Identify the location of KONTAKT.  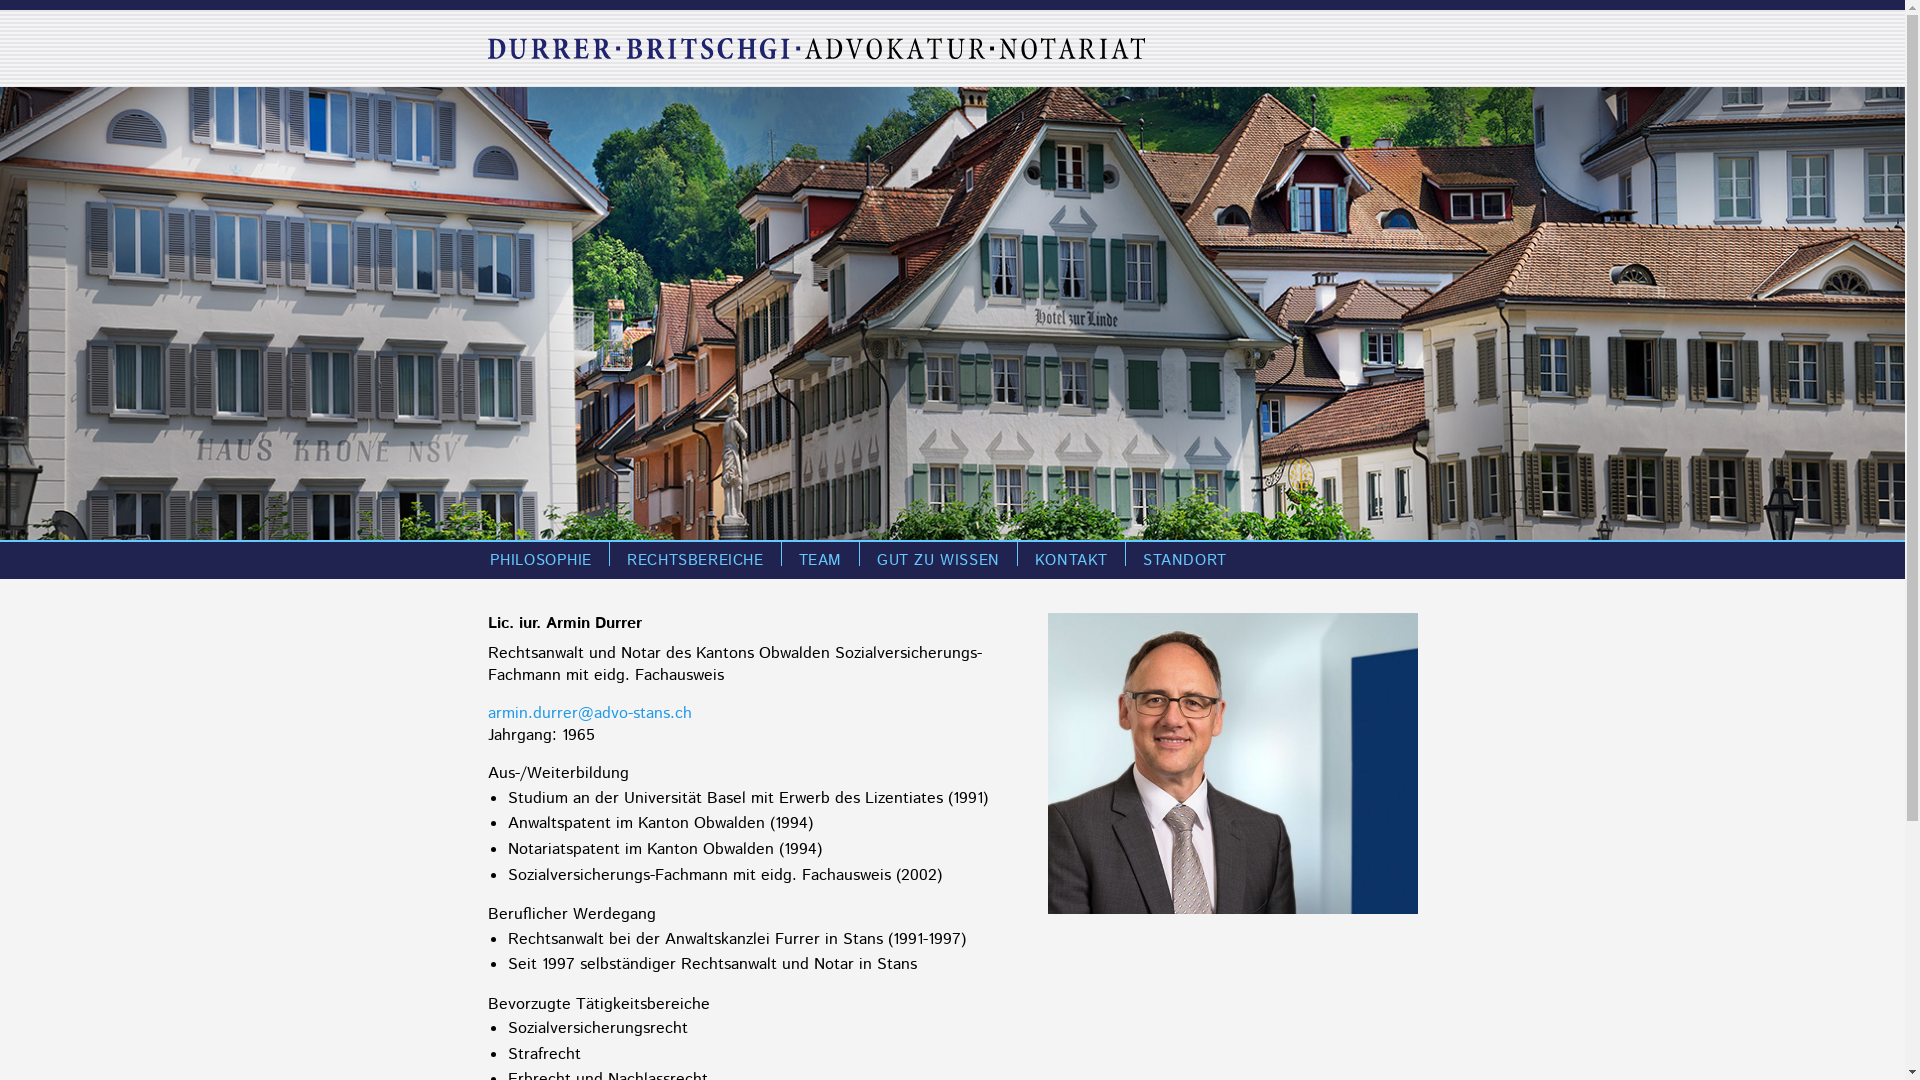
(1071, 560).